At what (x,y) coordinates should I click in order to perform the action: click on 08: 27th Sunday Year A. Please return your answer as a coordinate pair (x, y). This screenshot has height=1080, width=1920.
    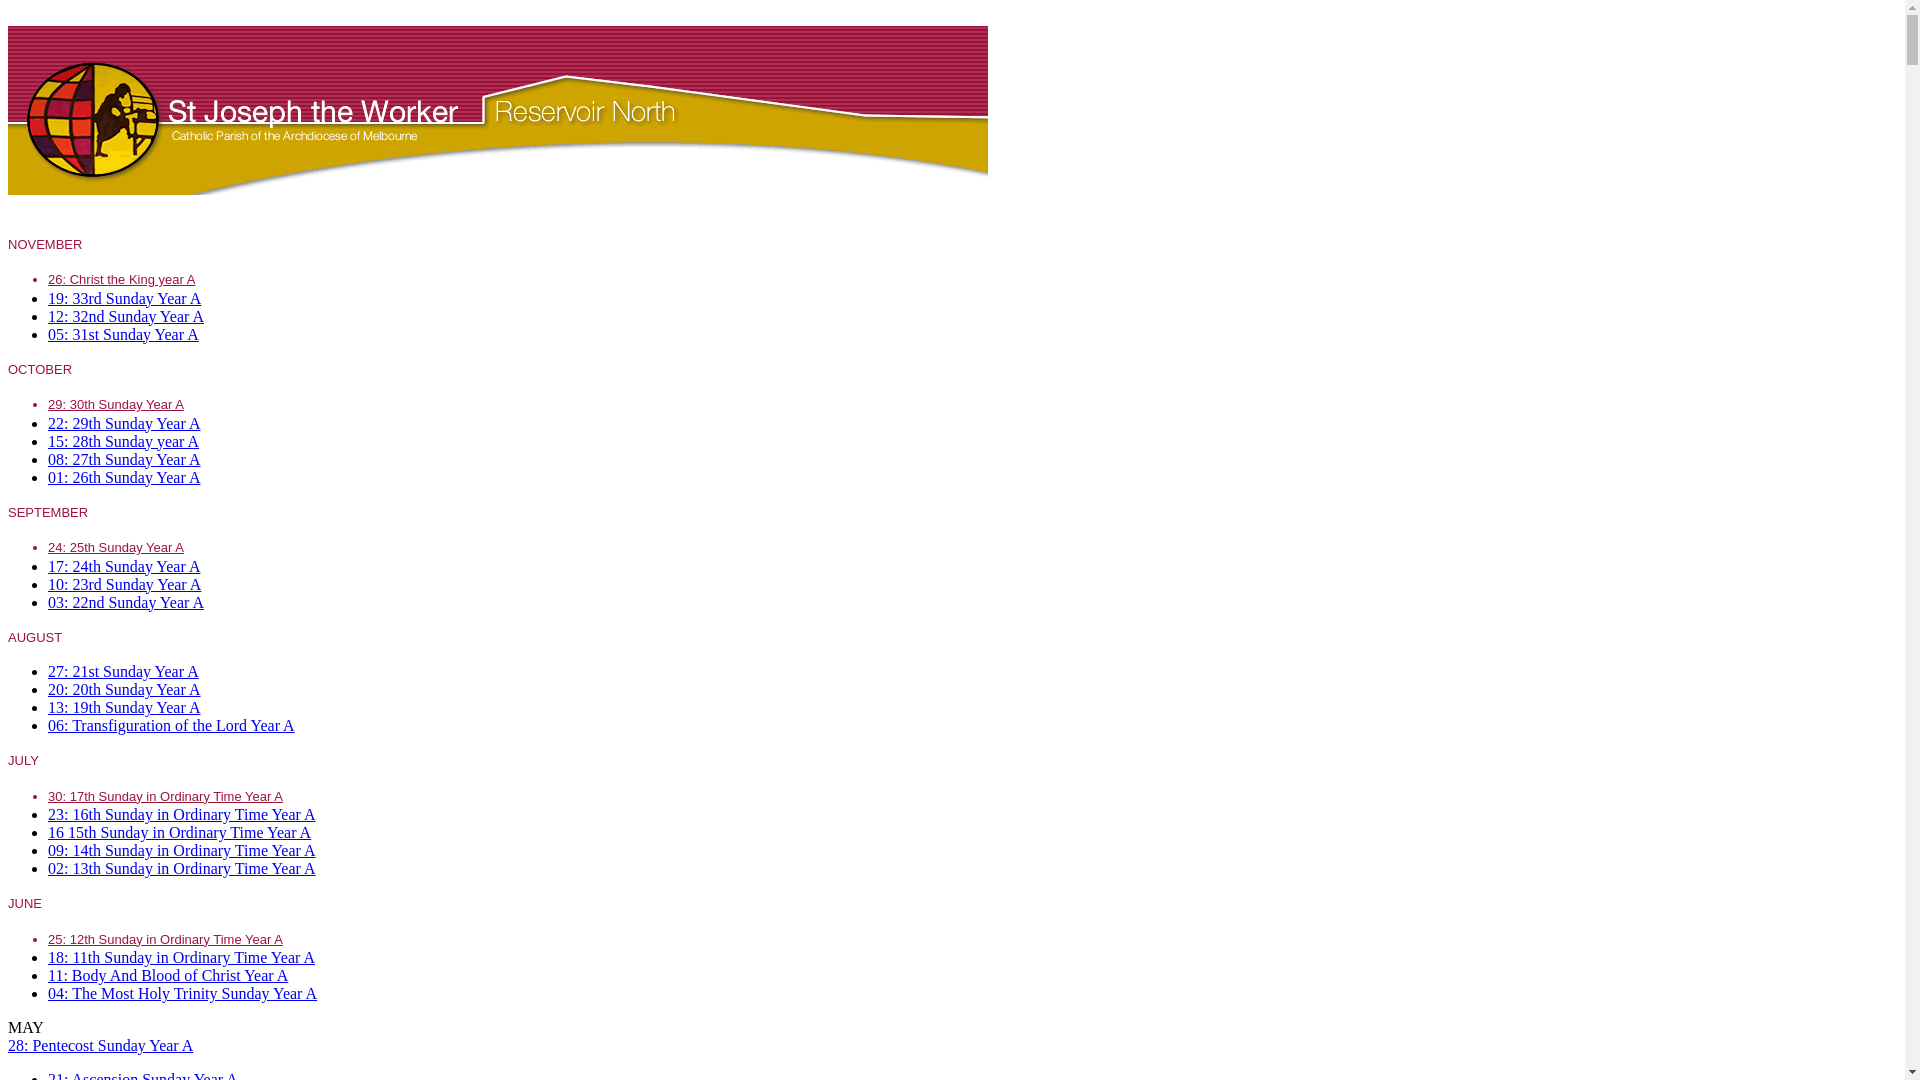
    Looking at the image, I should click on (124, 458).